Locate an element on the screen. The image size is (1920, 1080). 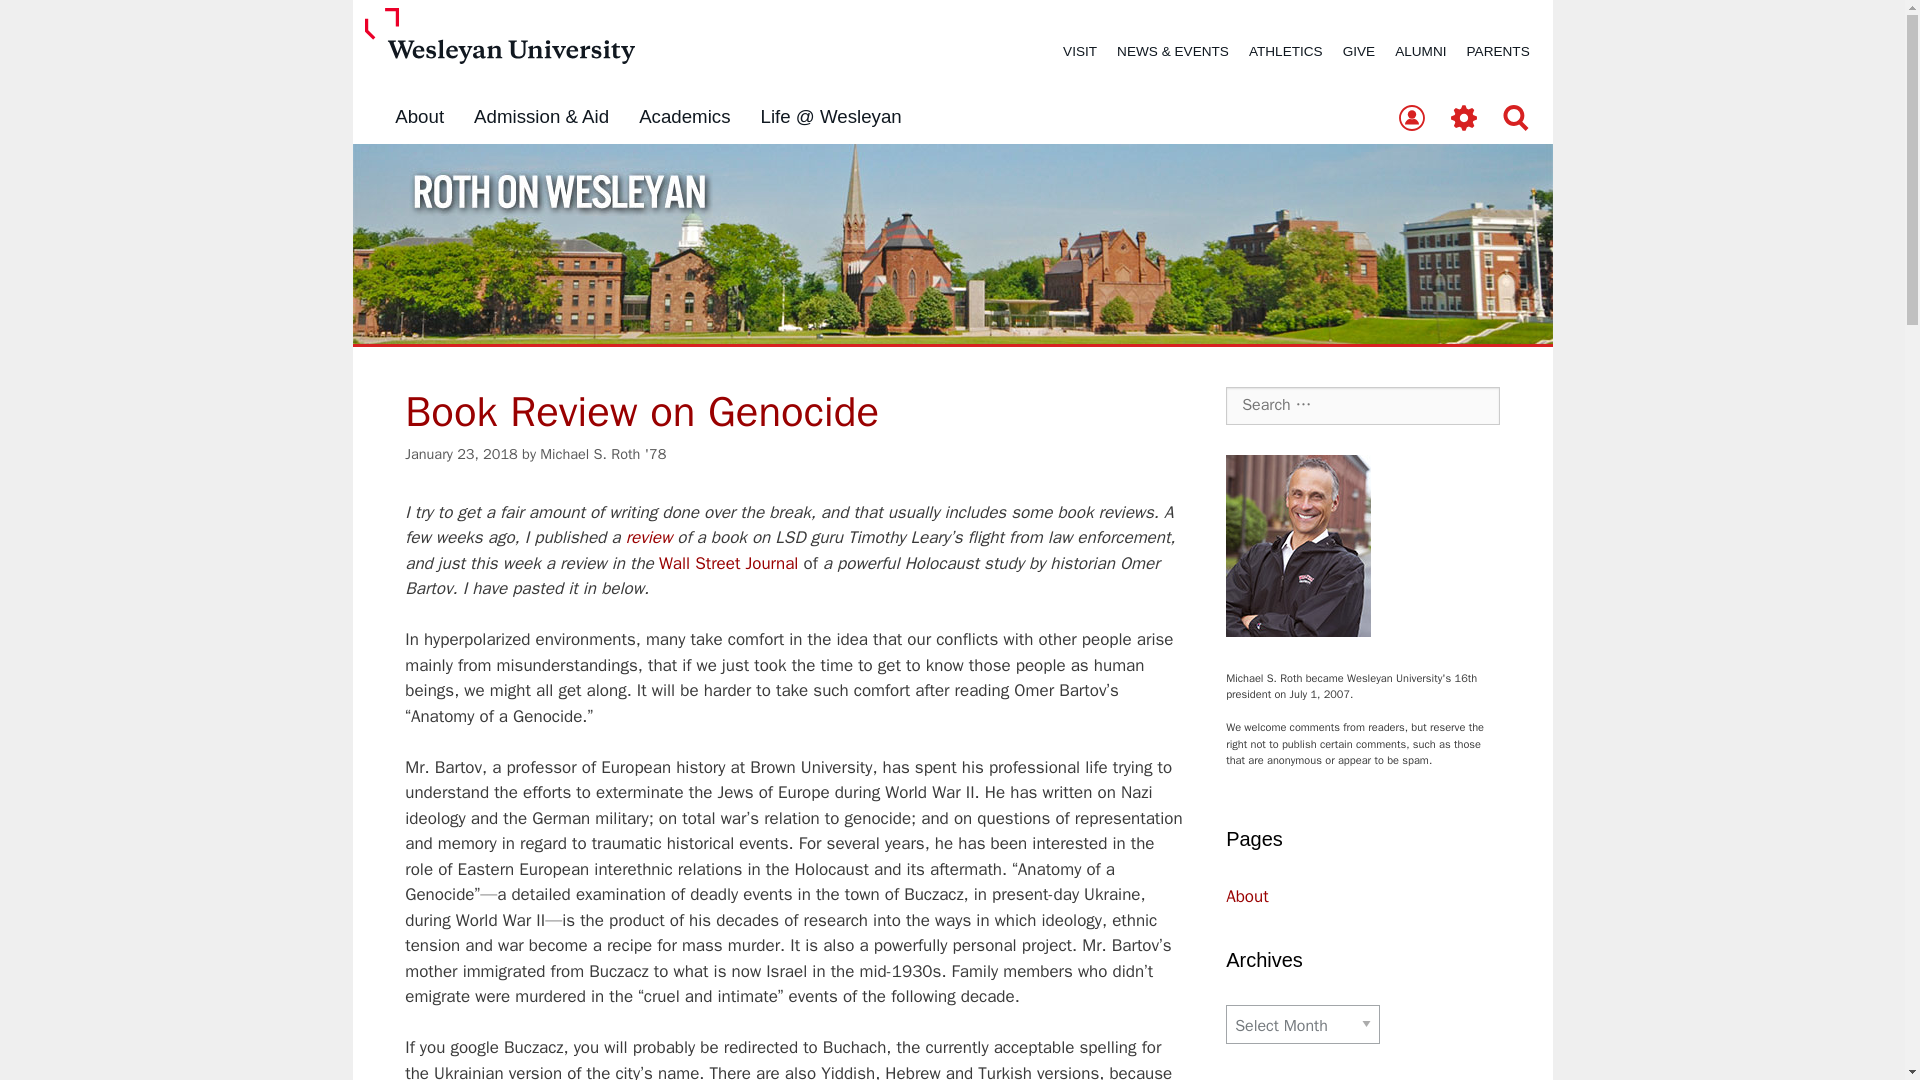
Search is located at coordinates (47, 24).